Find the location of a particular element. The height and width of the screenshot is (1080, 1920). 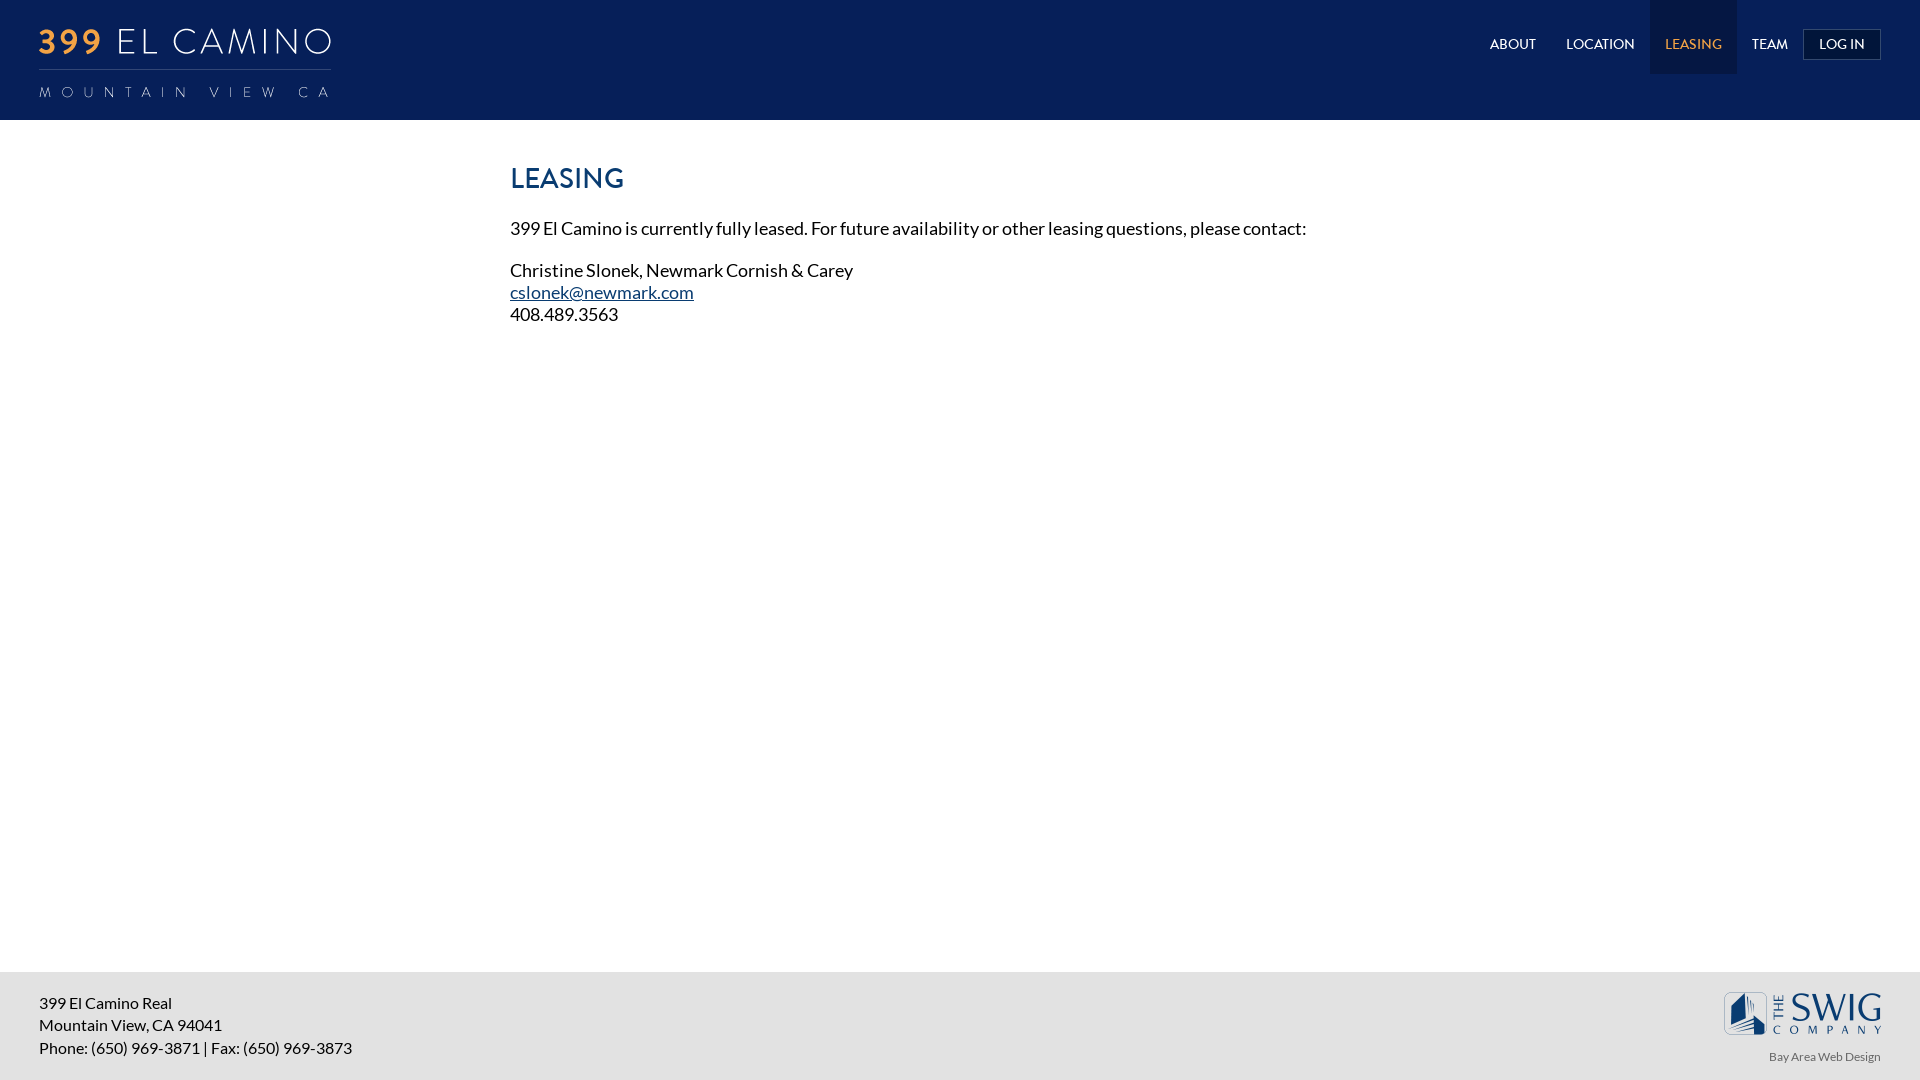

Bay Area Web Design is located at coordinates (1825, 1056).